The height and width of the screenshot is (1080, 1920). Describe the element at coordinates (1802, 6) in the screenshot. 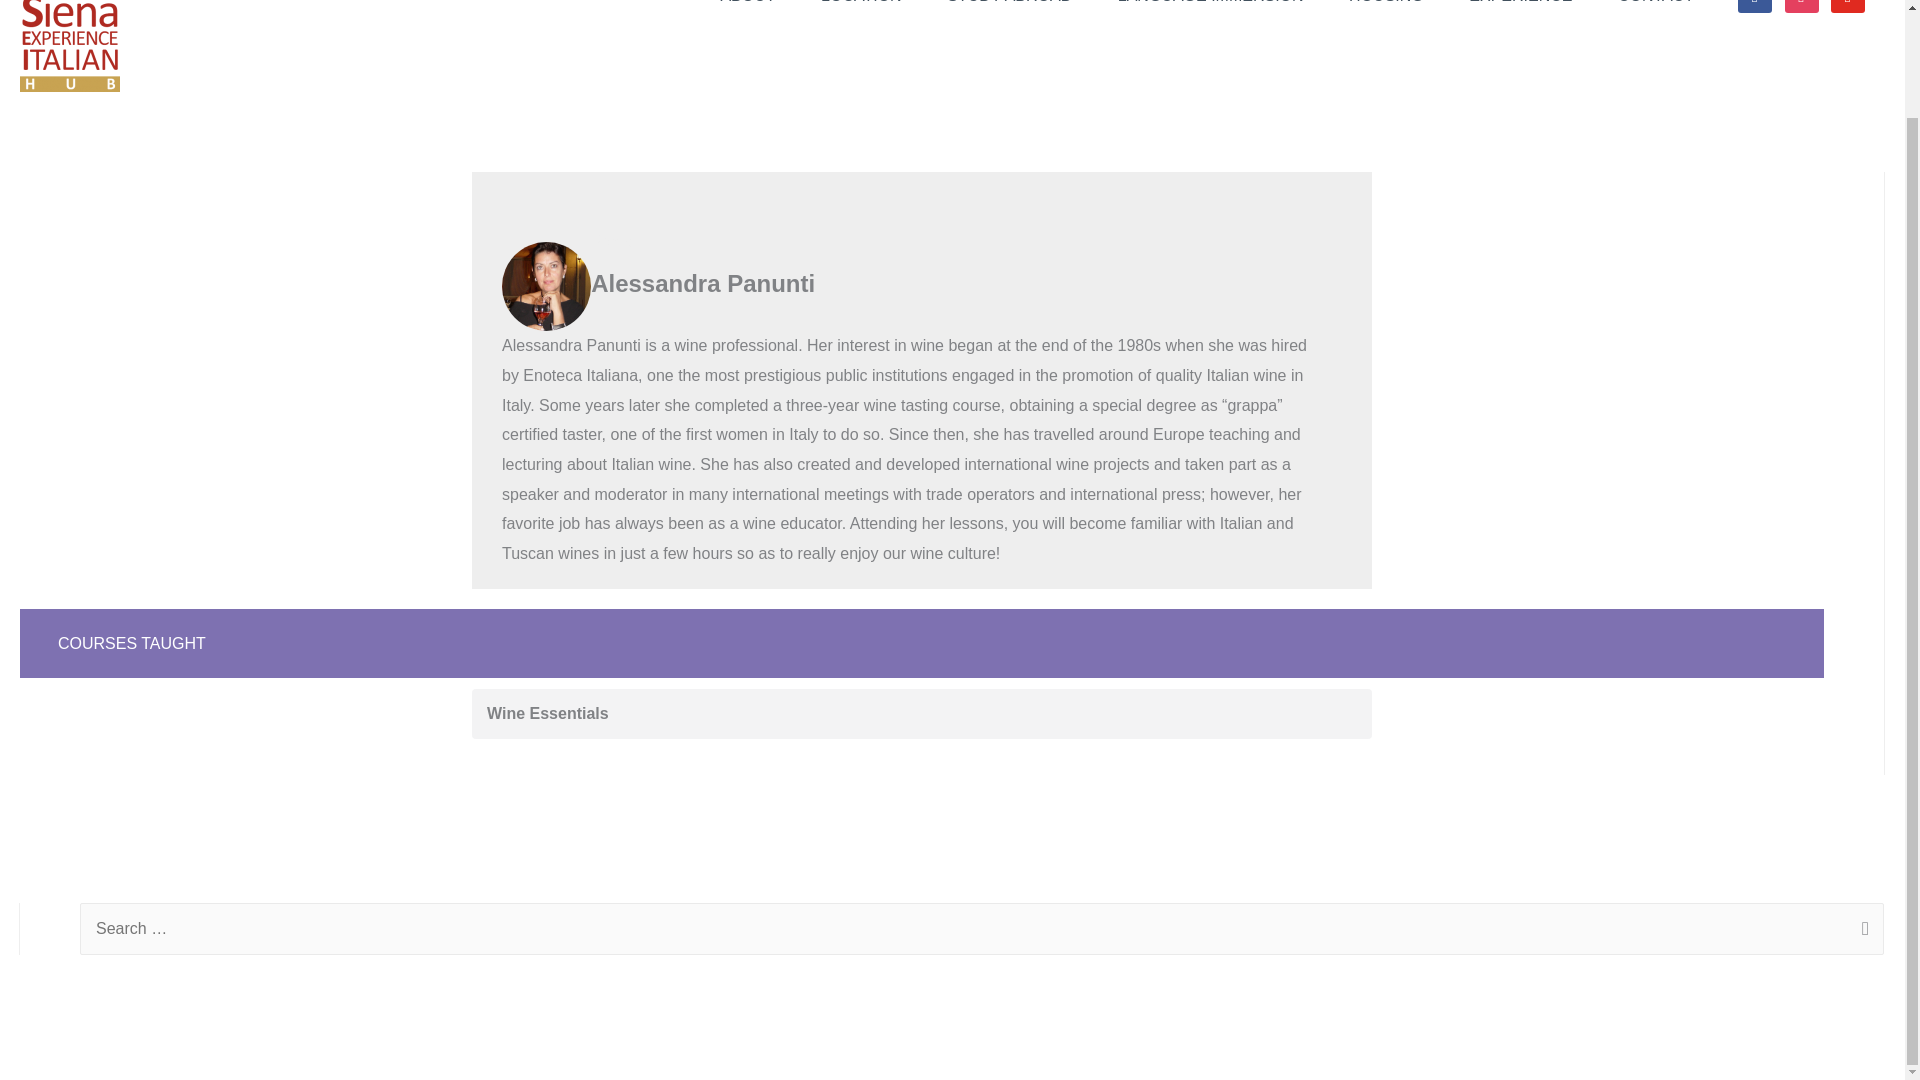

I see `instagram` at that location.